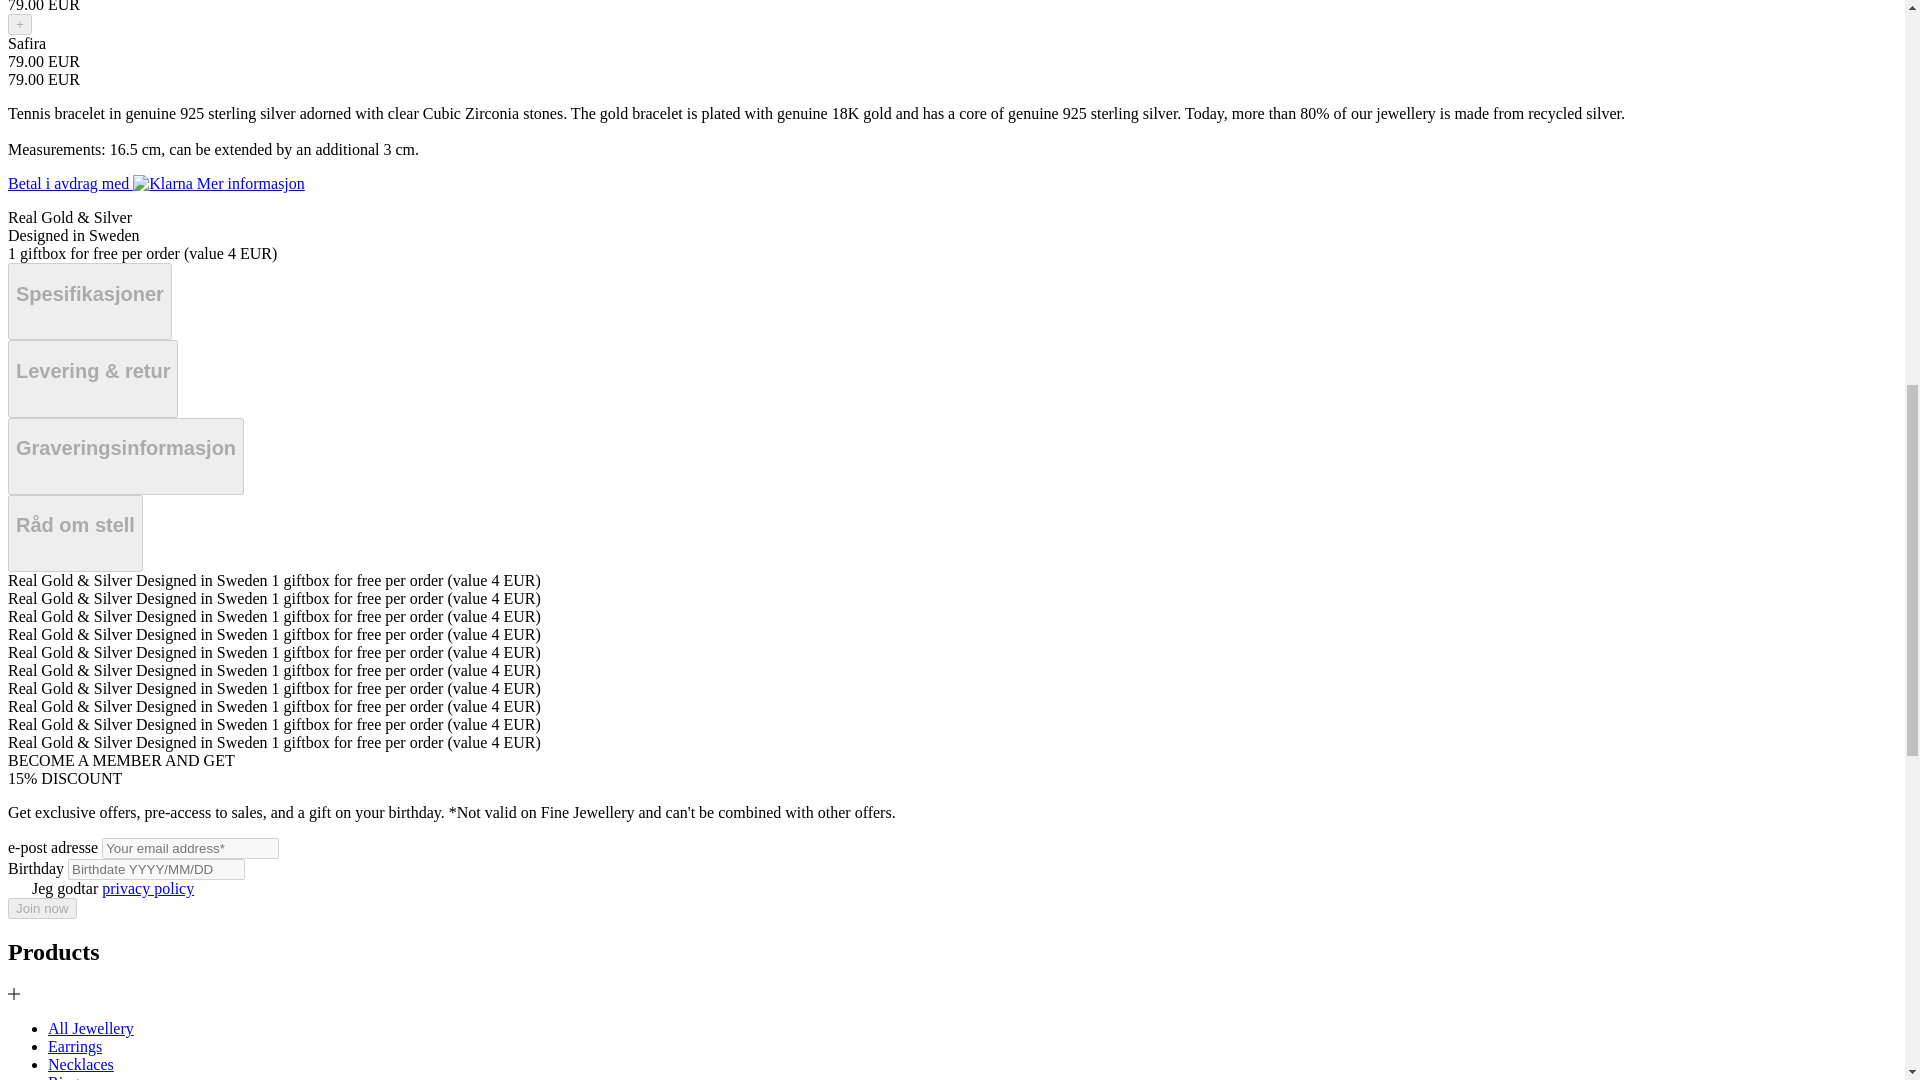 The image size is (1920, 1080). What do you see at coordinates (66, 1076) in the screenshot?
I see `Rings` at bounding box center [66, 1076].